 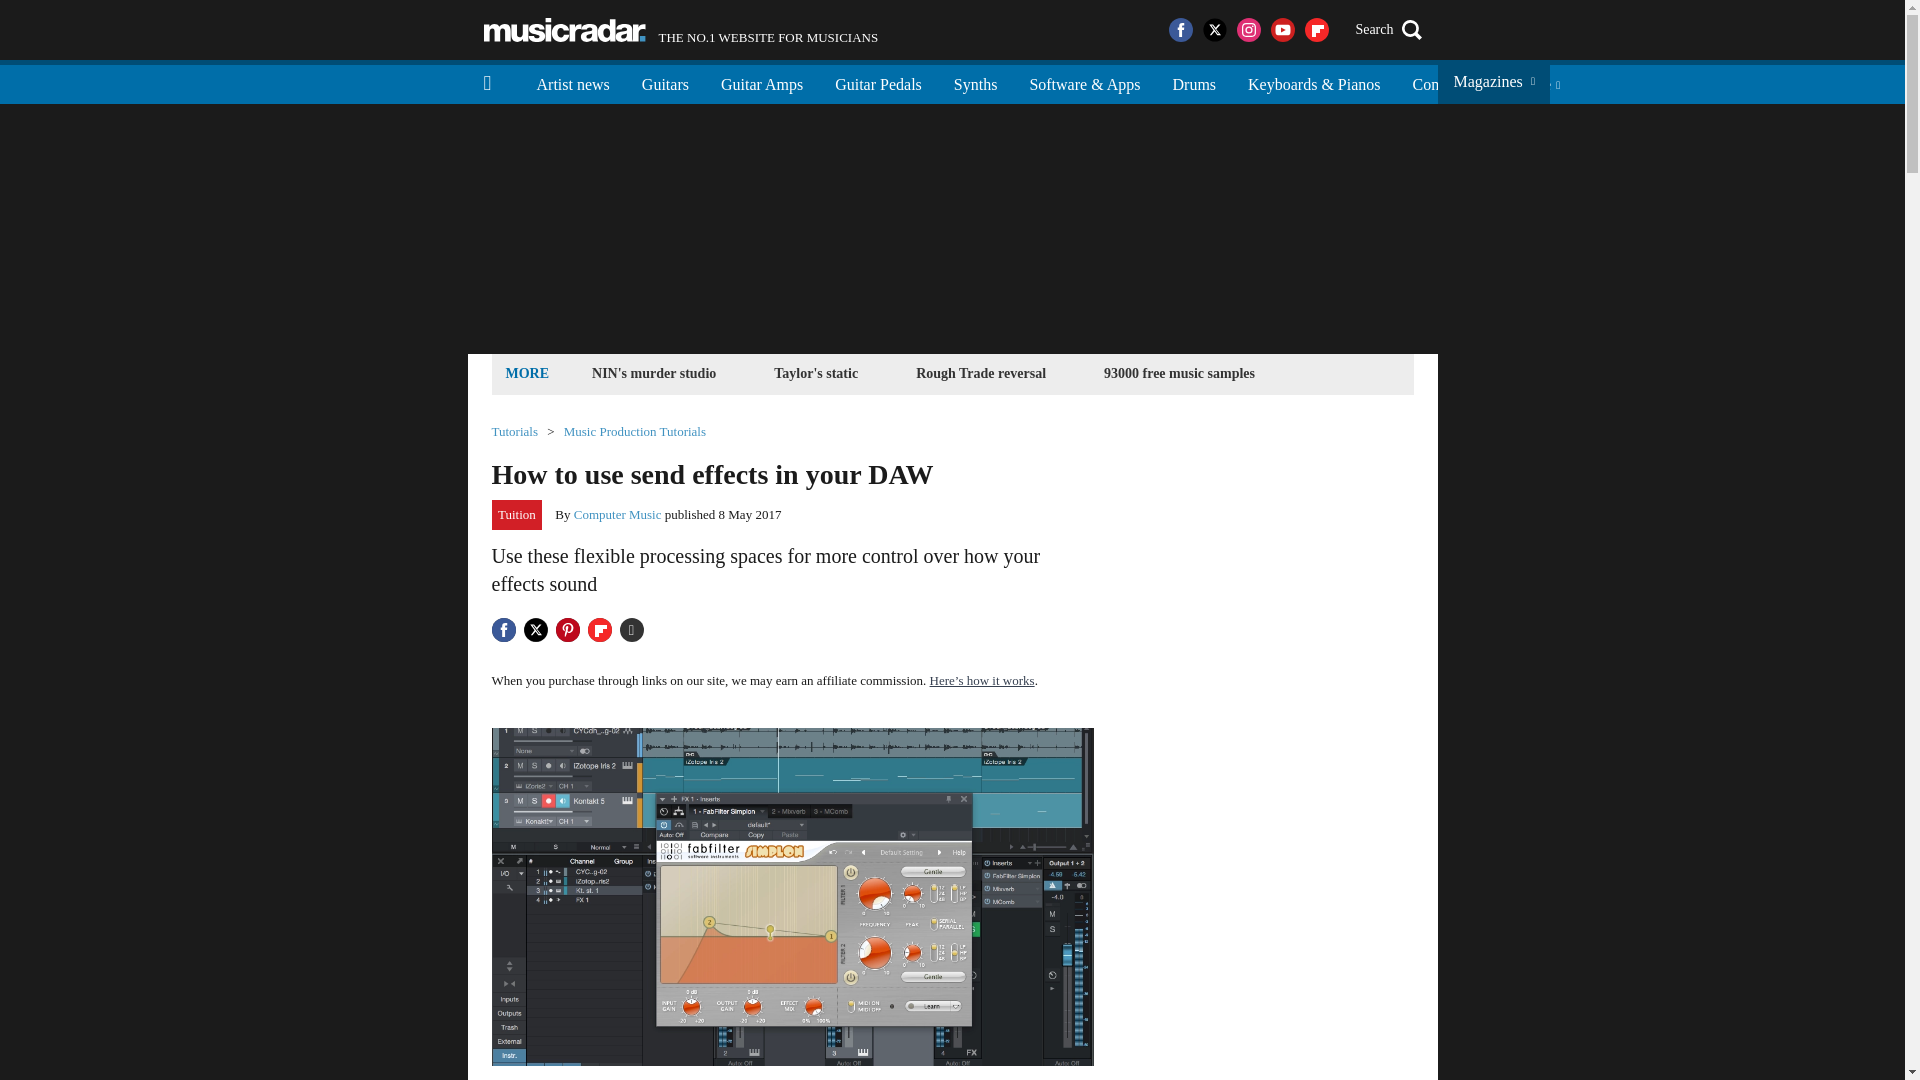 What do you see at coordinates (980, 372) in the screenshot?
I see `Rough Trade reversal` at bounding box center [980, 372].